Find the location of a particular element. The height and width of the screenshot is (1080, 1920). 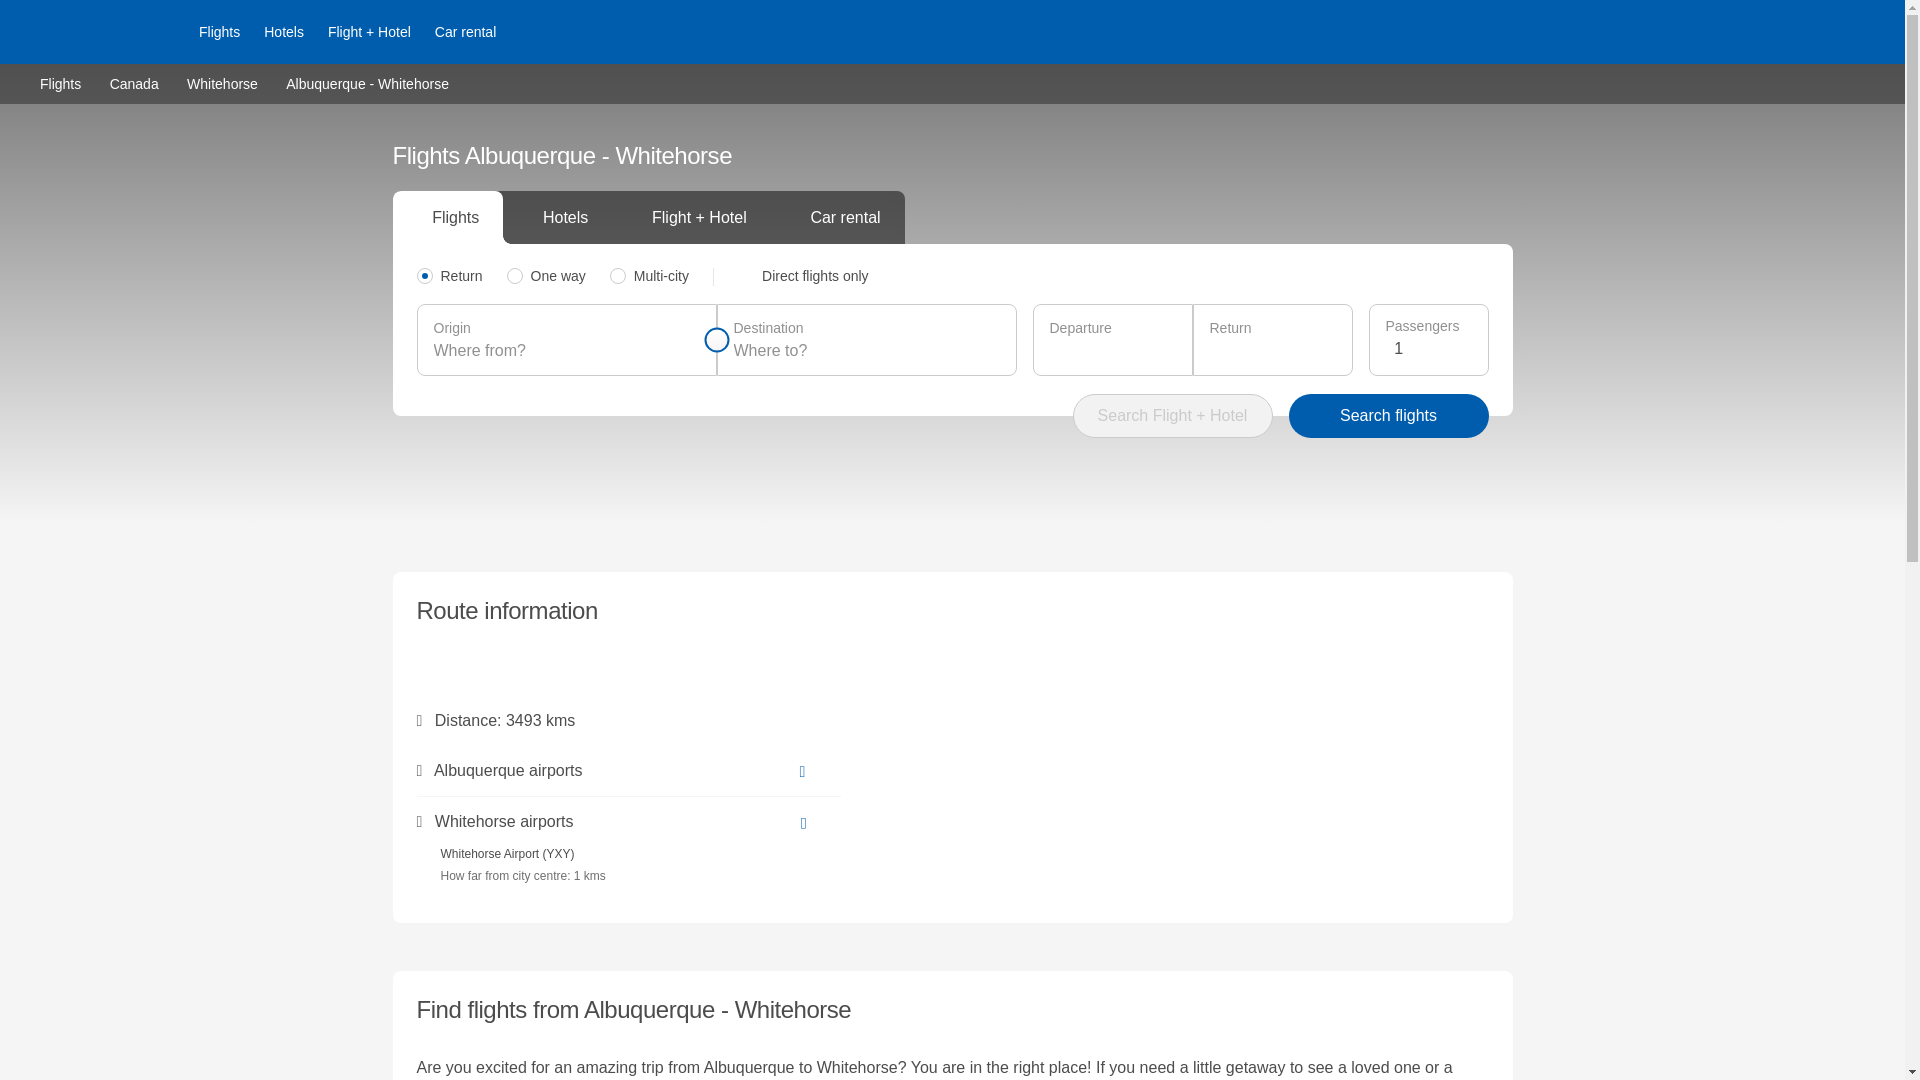

Search flights is located at coordinates (1388, 416).